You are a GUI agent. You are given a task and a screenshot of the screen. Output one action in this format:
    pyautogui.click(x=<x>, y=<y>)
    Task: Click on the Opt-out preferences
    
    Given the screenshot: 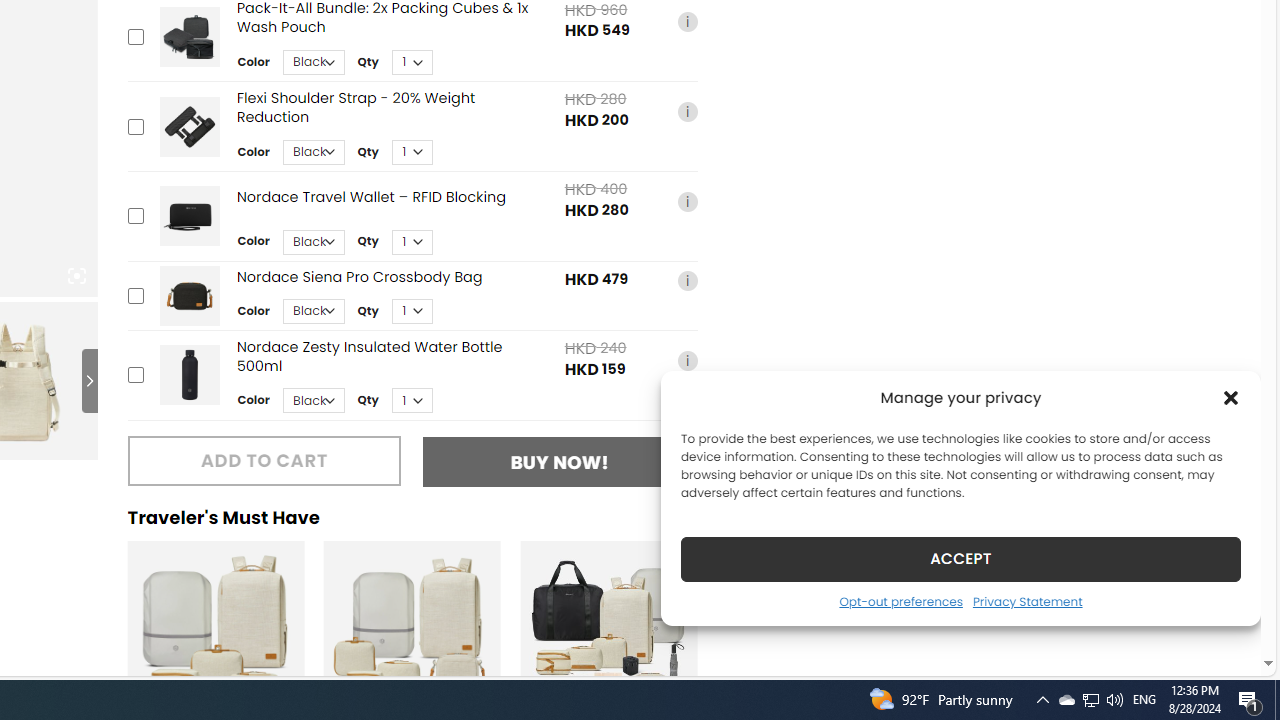 What is the action you would take?
    pyautogui.click(x=900, y=601)
    